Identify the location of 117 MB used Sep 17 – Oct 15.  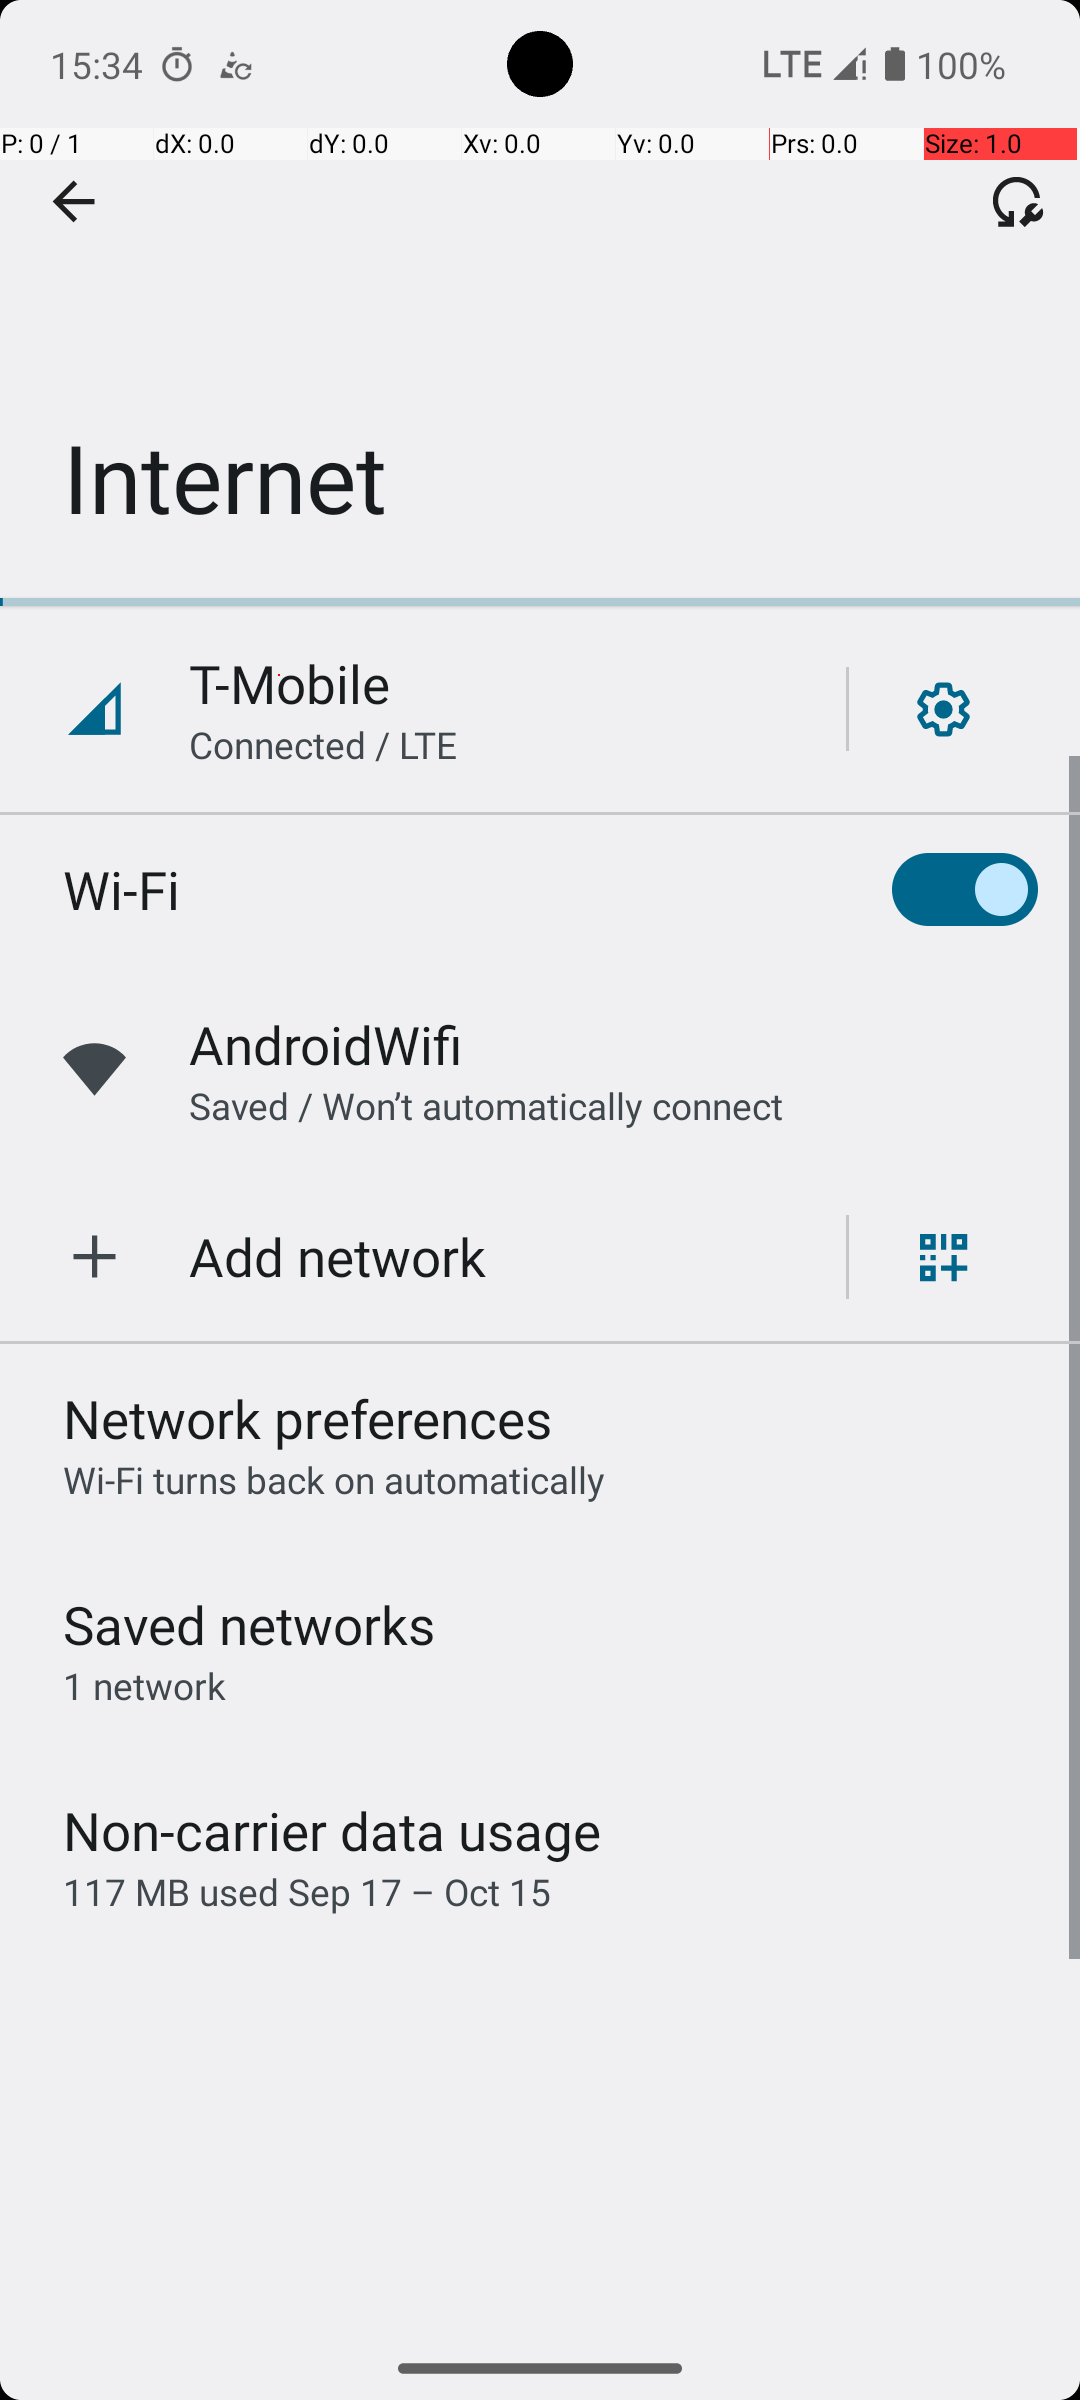
(307, 1892).